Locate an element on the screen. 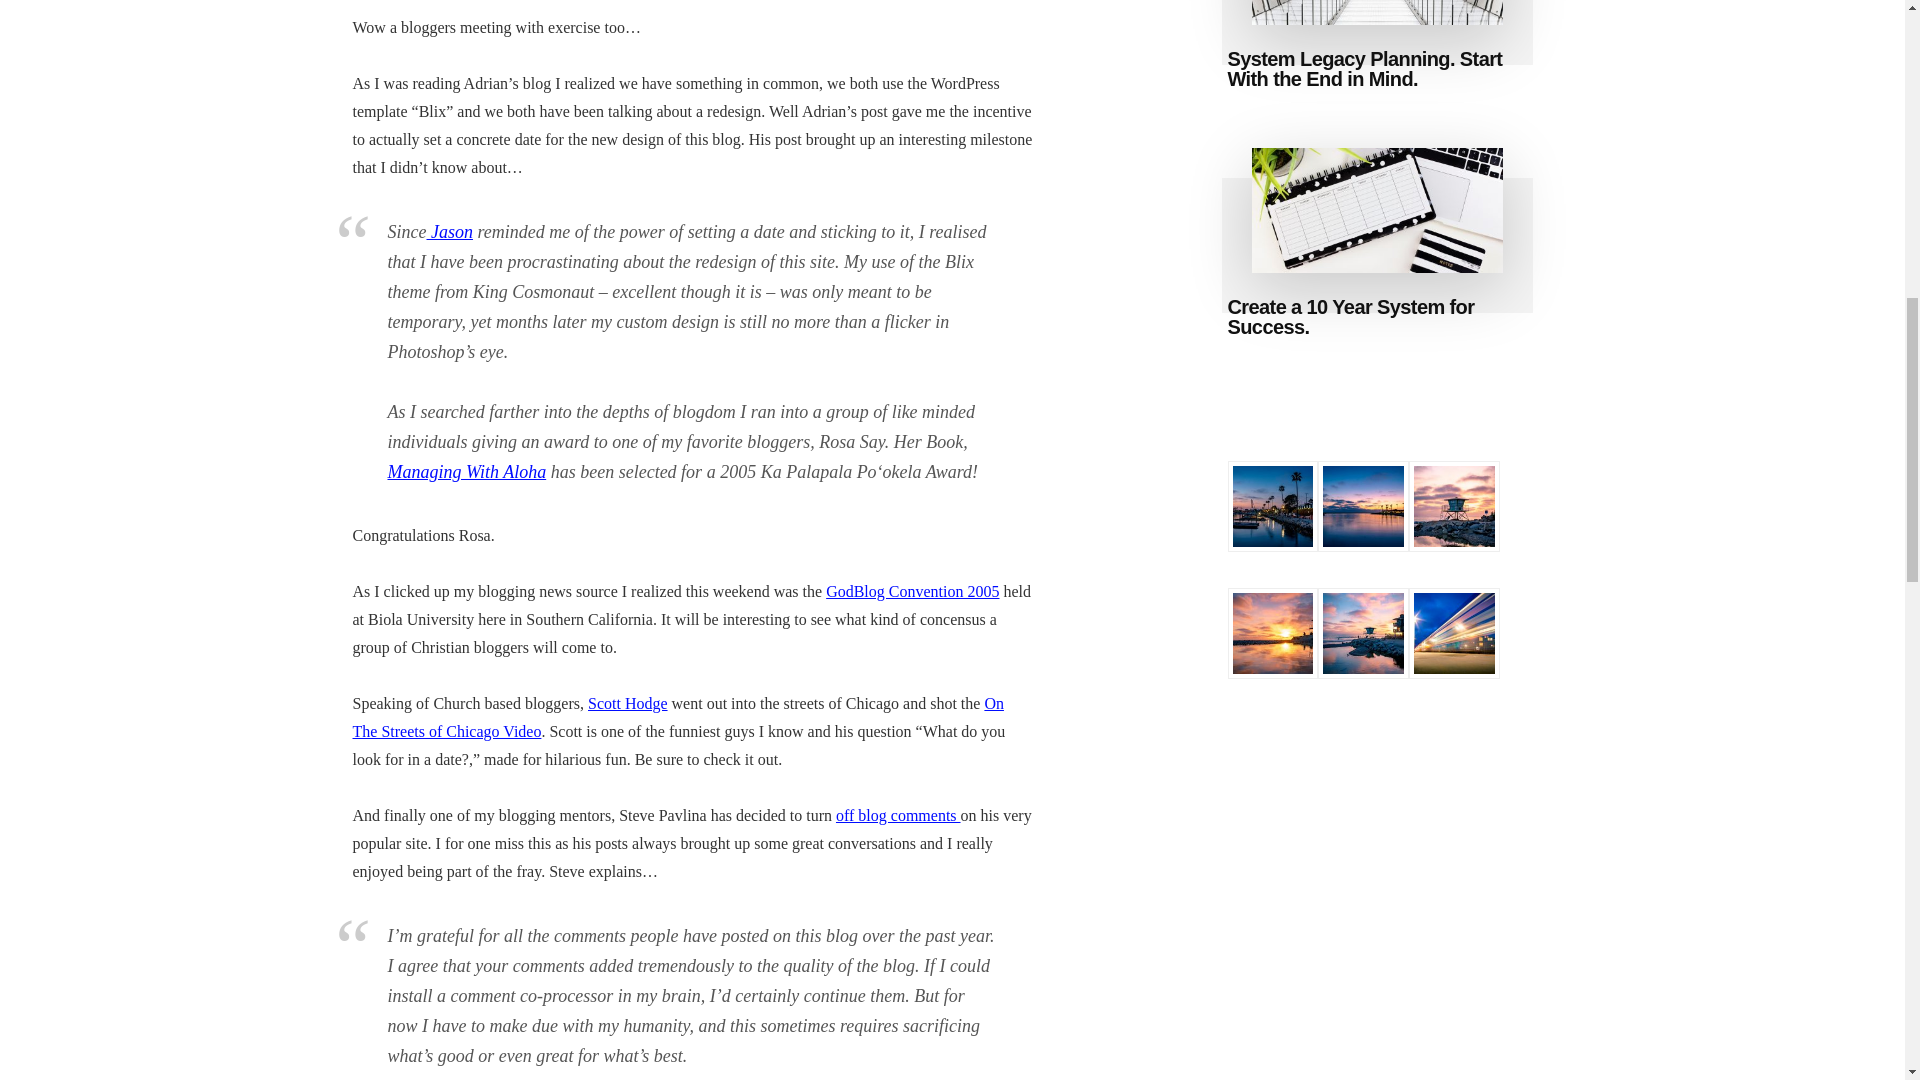 This screenshot has height=1080, width=1920. Jason is located at coordinates (449, 232).